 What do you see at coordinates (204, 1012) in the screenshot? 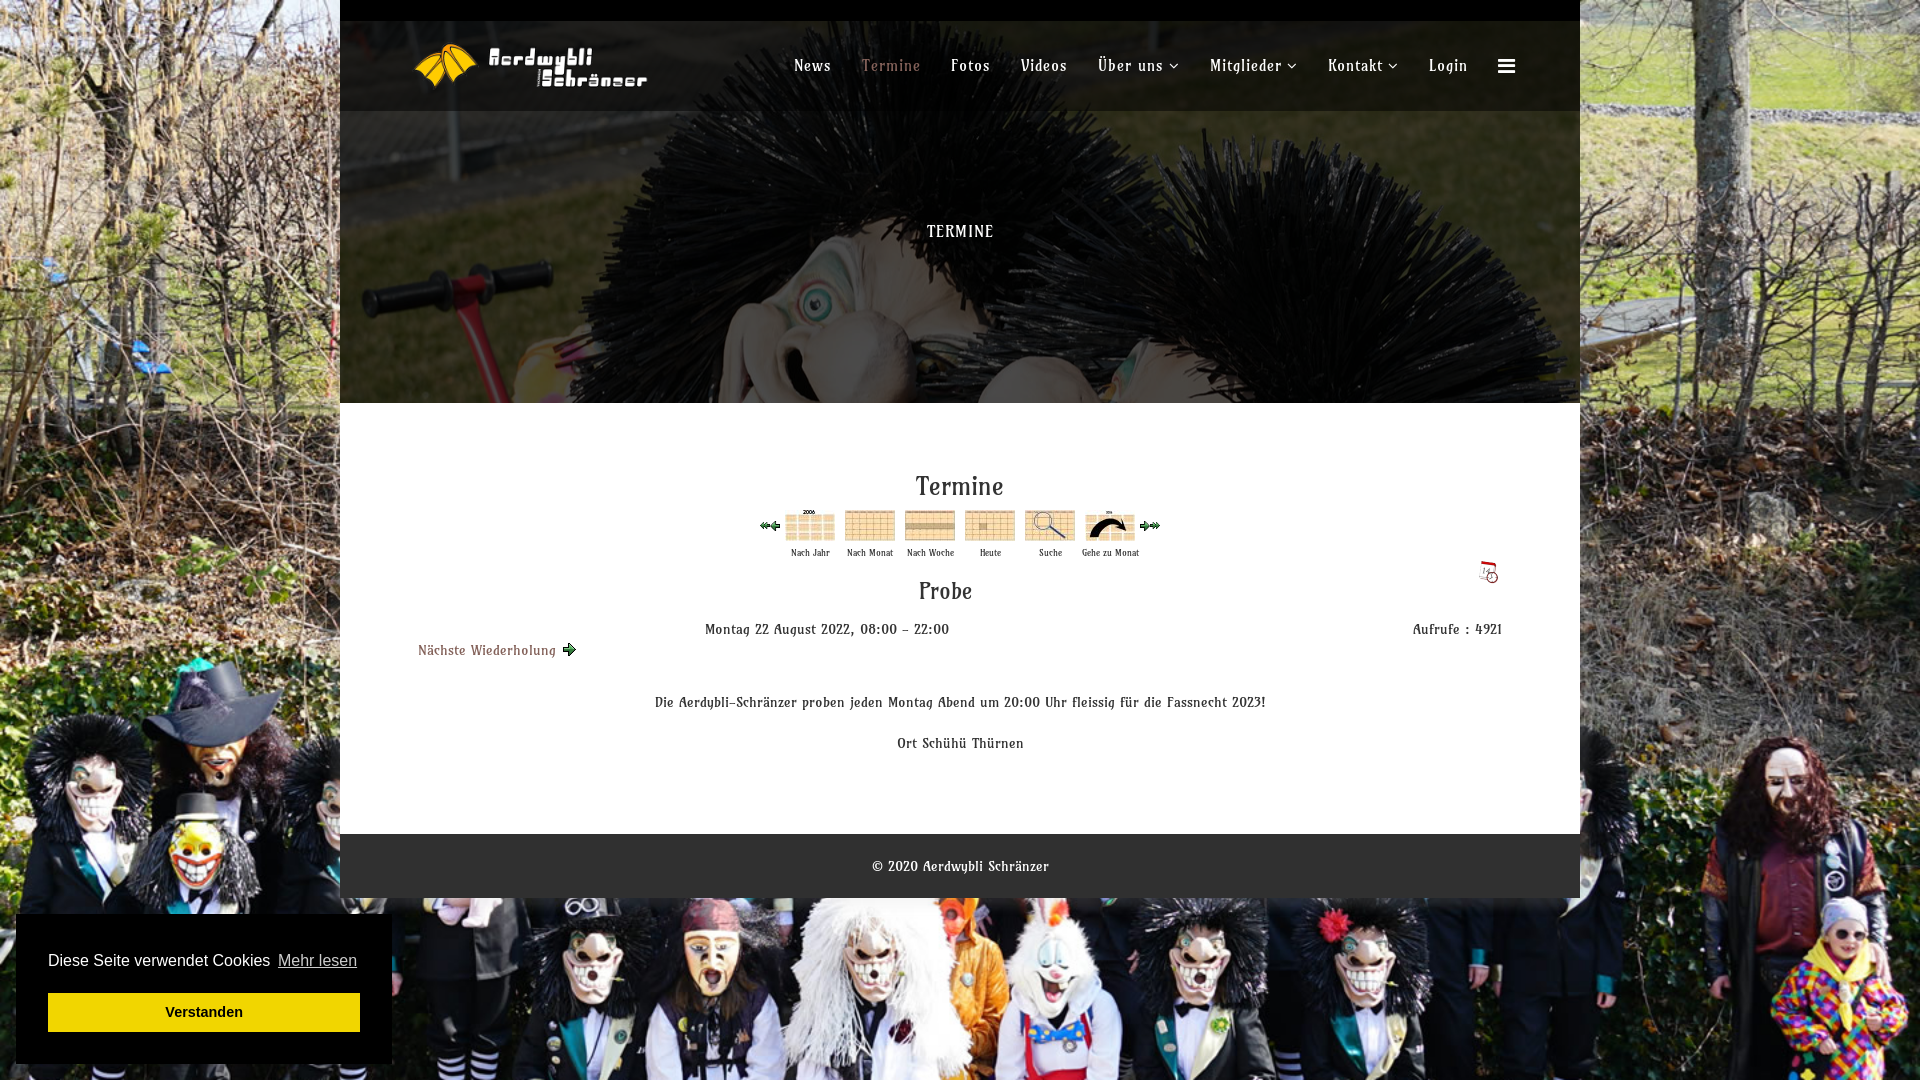
I see `Verstanden` at bounding box center [204, 1012].